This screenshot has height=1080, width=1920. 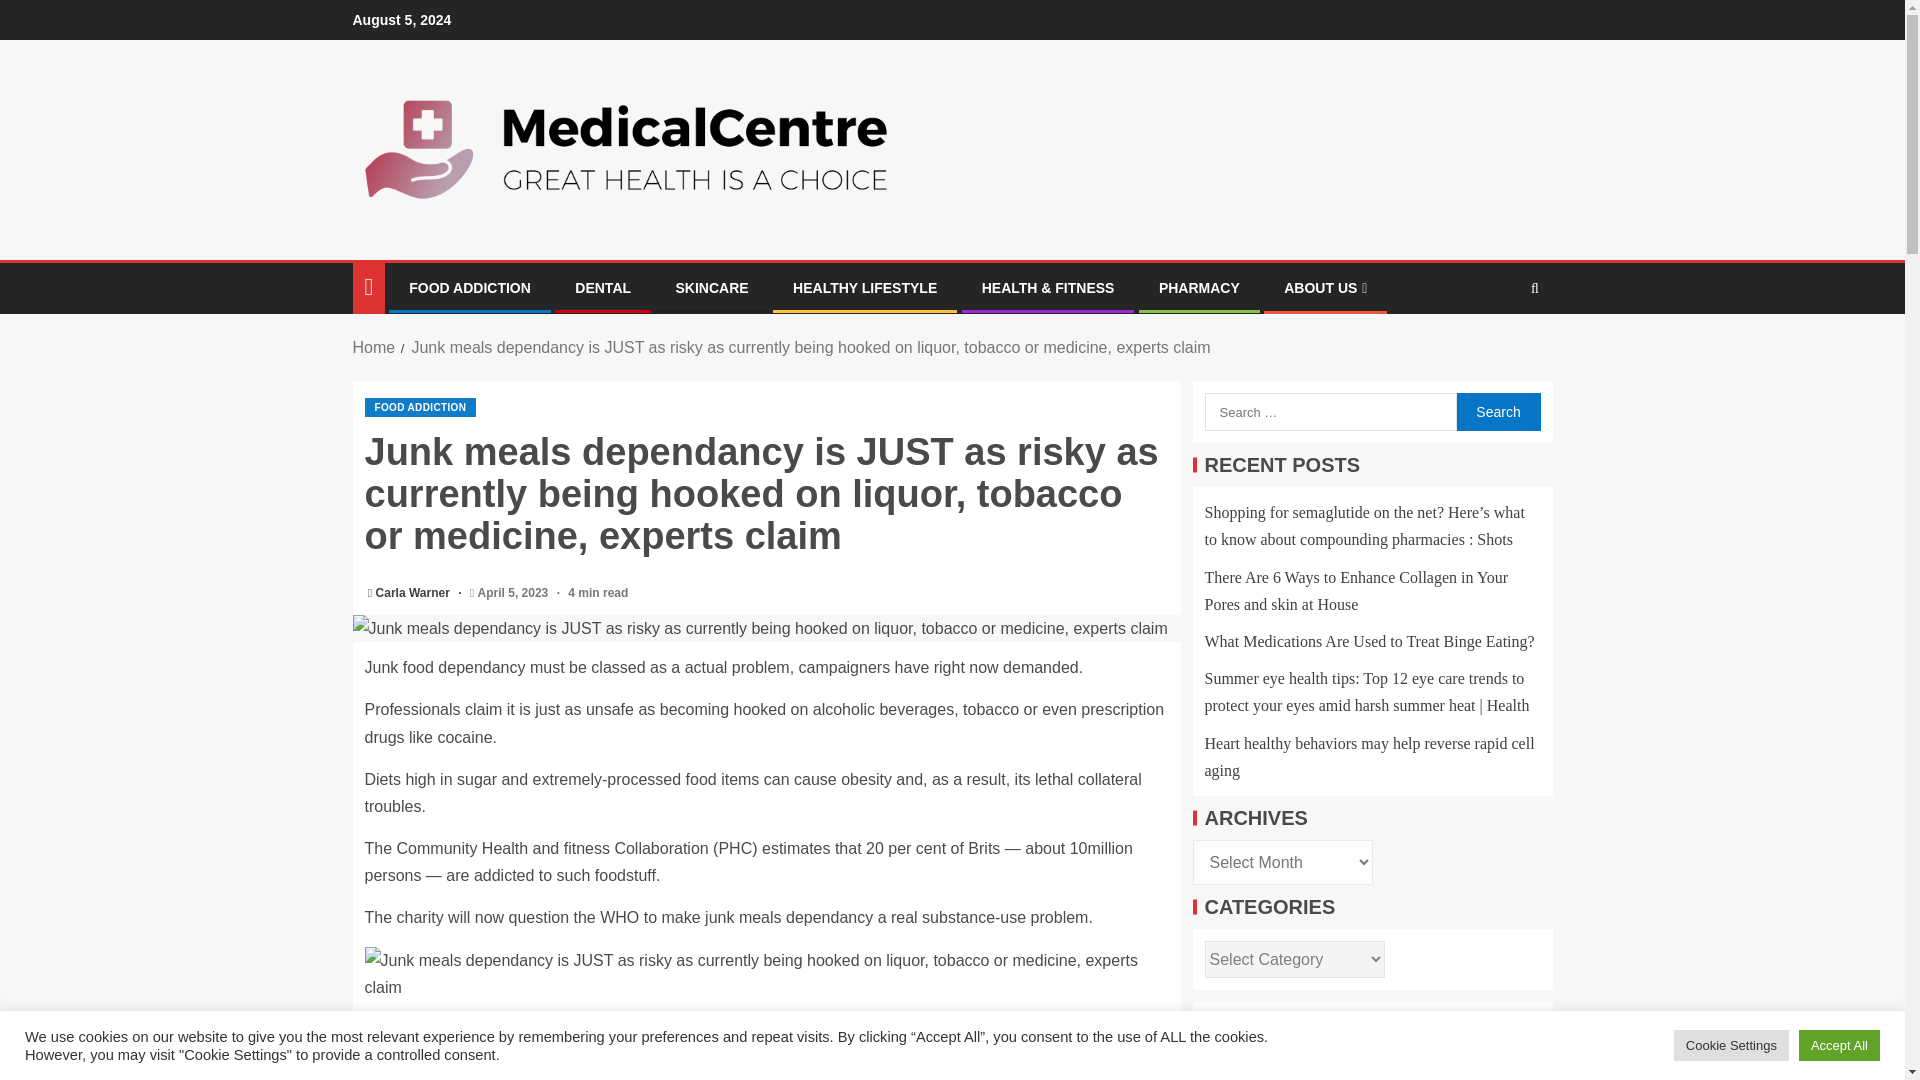 I want to click on Carla Warner, so click(x=414, y=593).